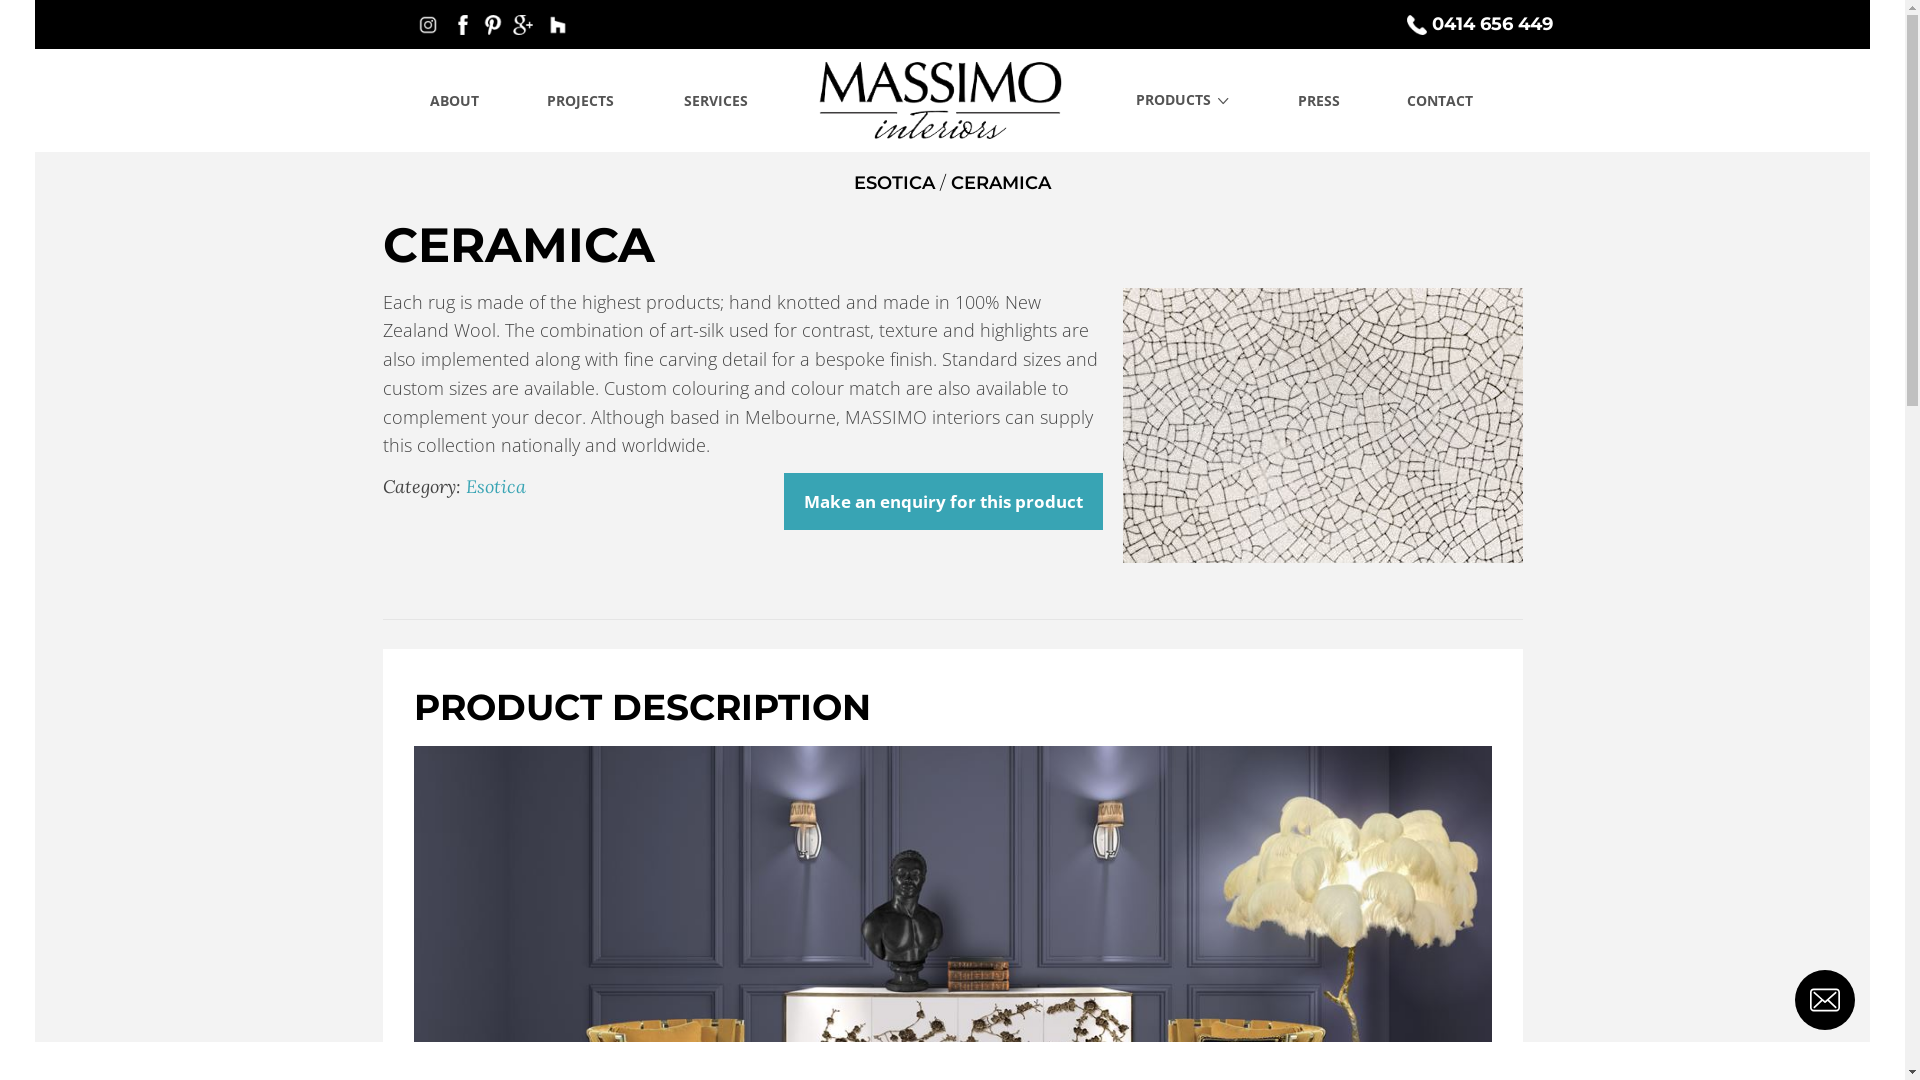 The width and height of the screenshot is (1920, 1080). I want to click on ESOTICA, so click(894, 183).